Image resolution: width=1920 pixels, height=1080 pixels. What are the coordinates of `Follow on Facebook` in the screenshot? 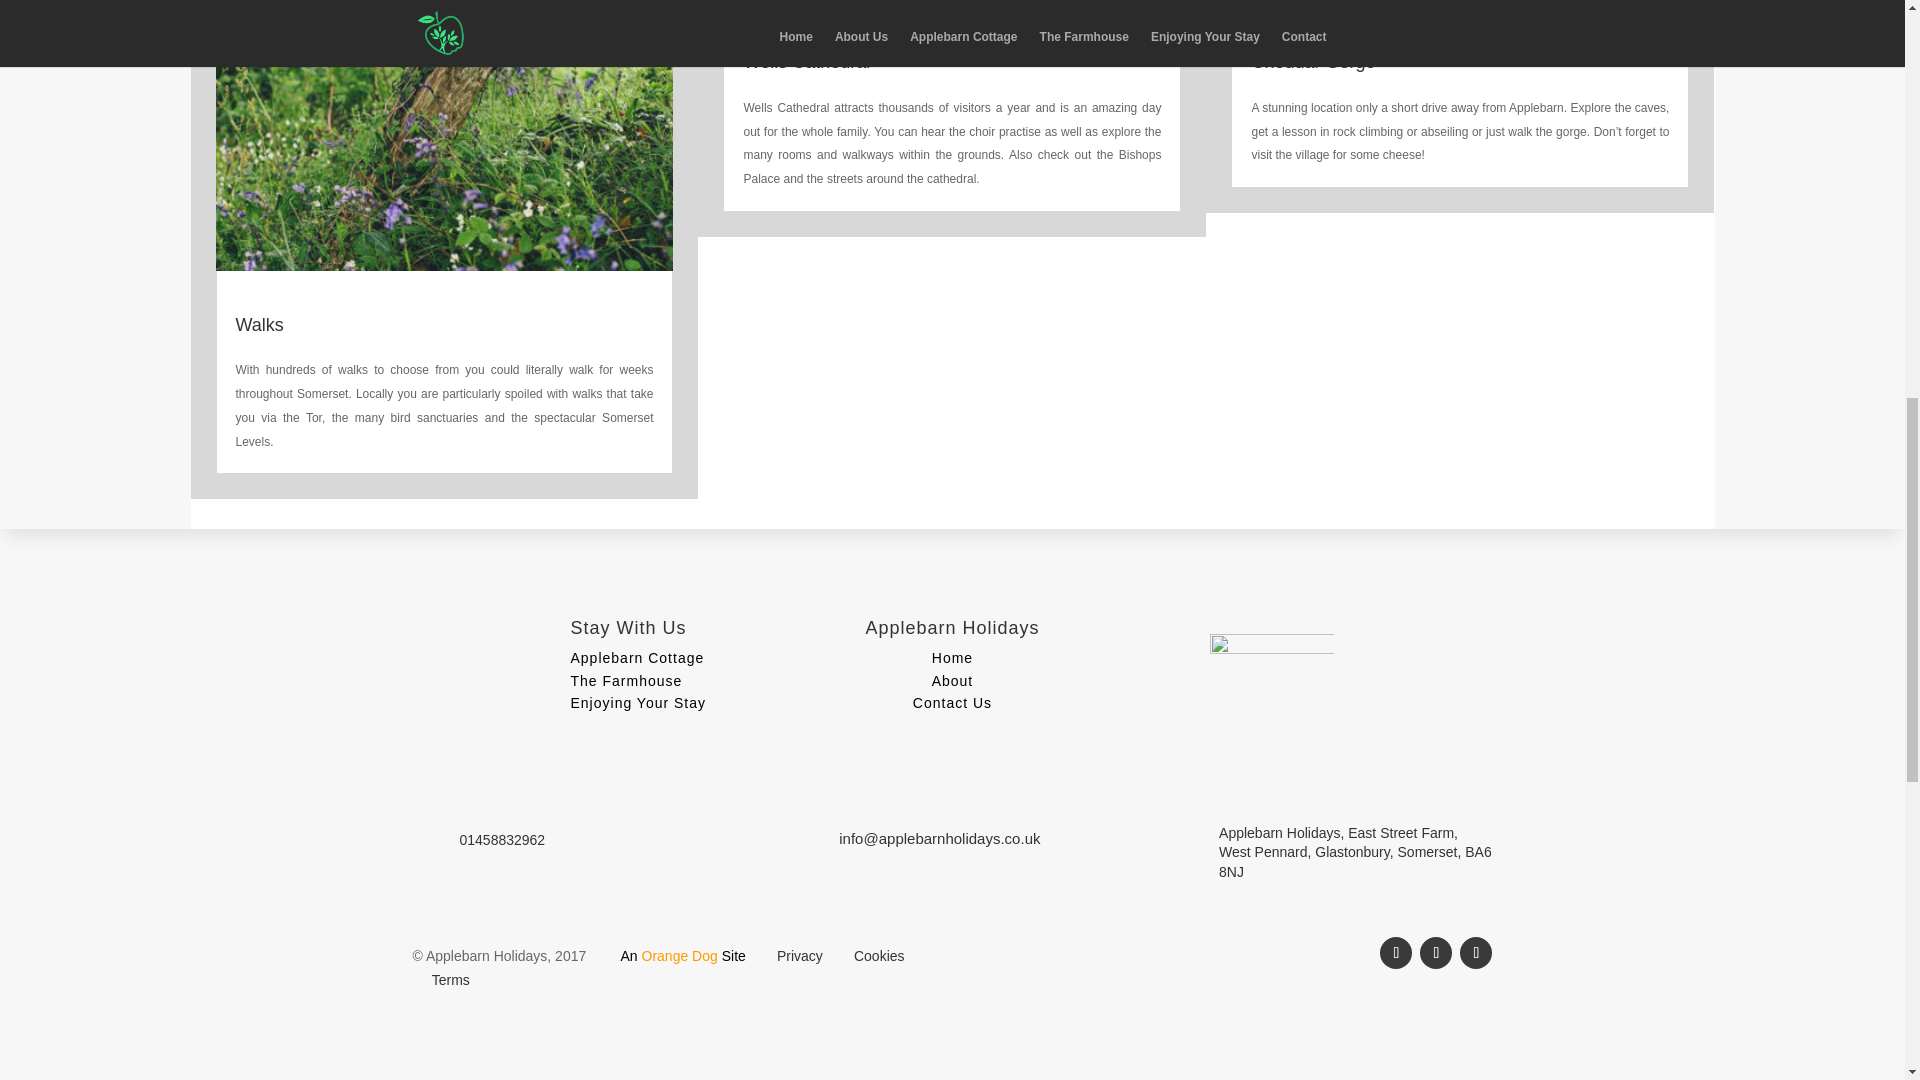 It's located at (1396, 952).